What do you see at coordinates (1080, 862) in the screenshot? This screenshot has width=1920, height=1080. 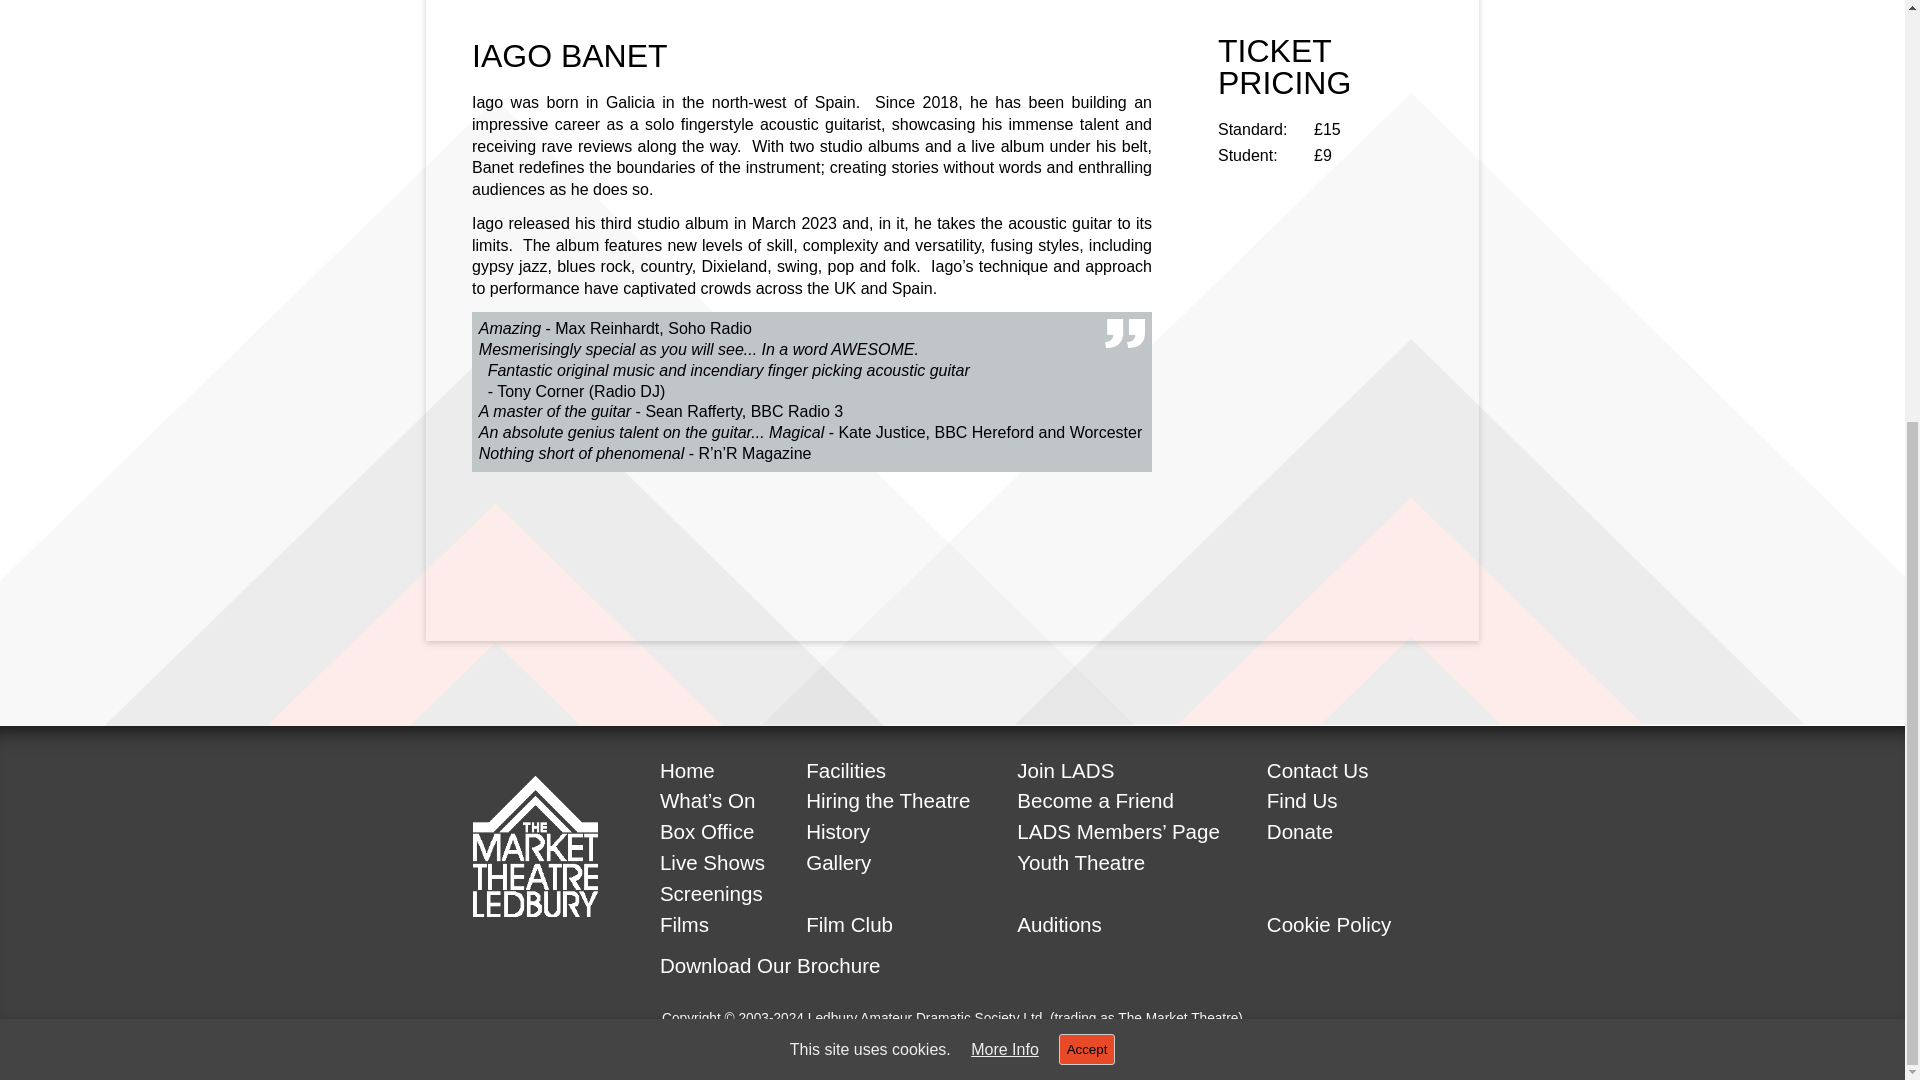 I see `Youth Theatre` at bounding box center [1080, 862].